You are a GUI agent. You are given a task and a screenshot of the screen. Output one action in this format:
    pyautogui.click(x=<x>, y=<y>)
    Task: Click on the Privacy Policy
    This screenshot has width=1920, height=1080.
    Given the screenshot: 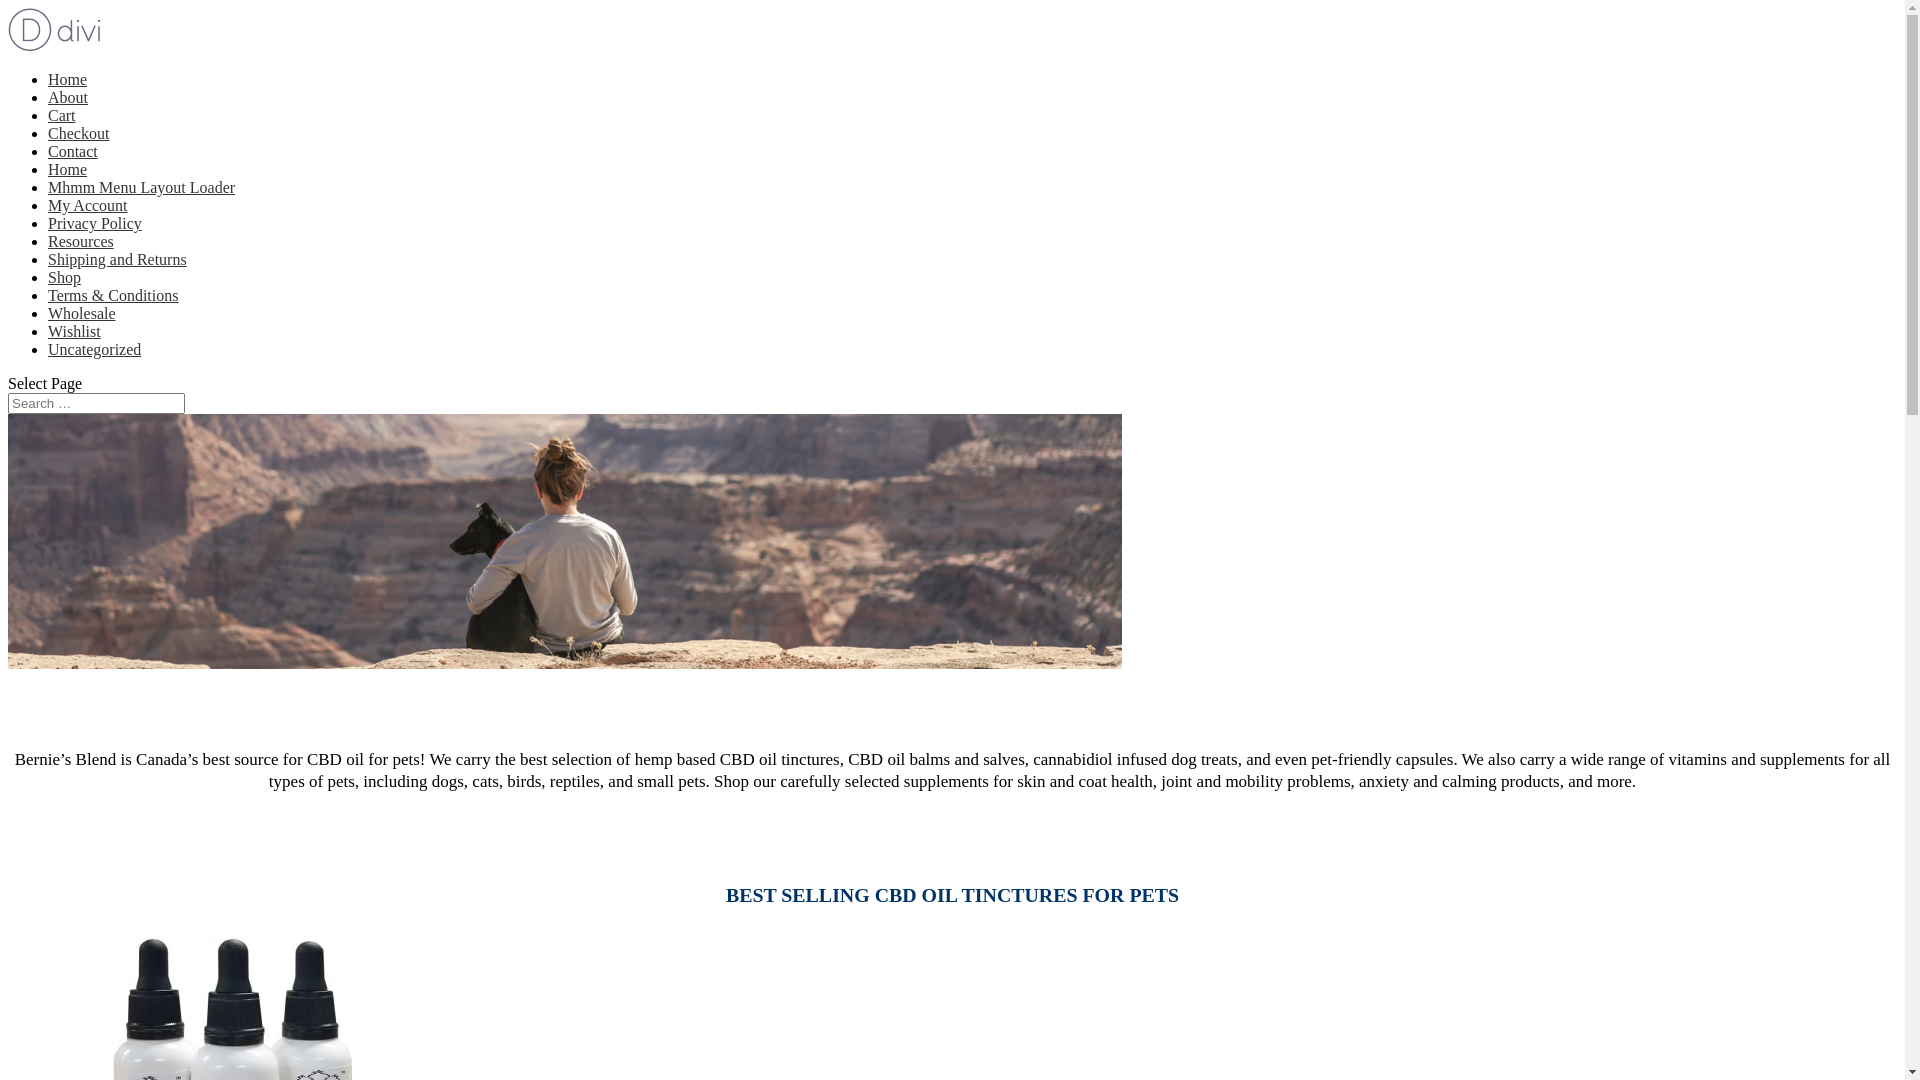 What is the action you would take?
    pyautogui.click(x=95, y=224)
    